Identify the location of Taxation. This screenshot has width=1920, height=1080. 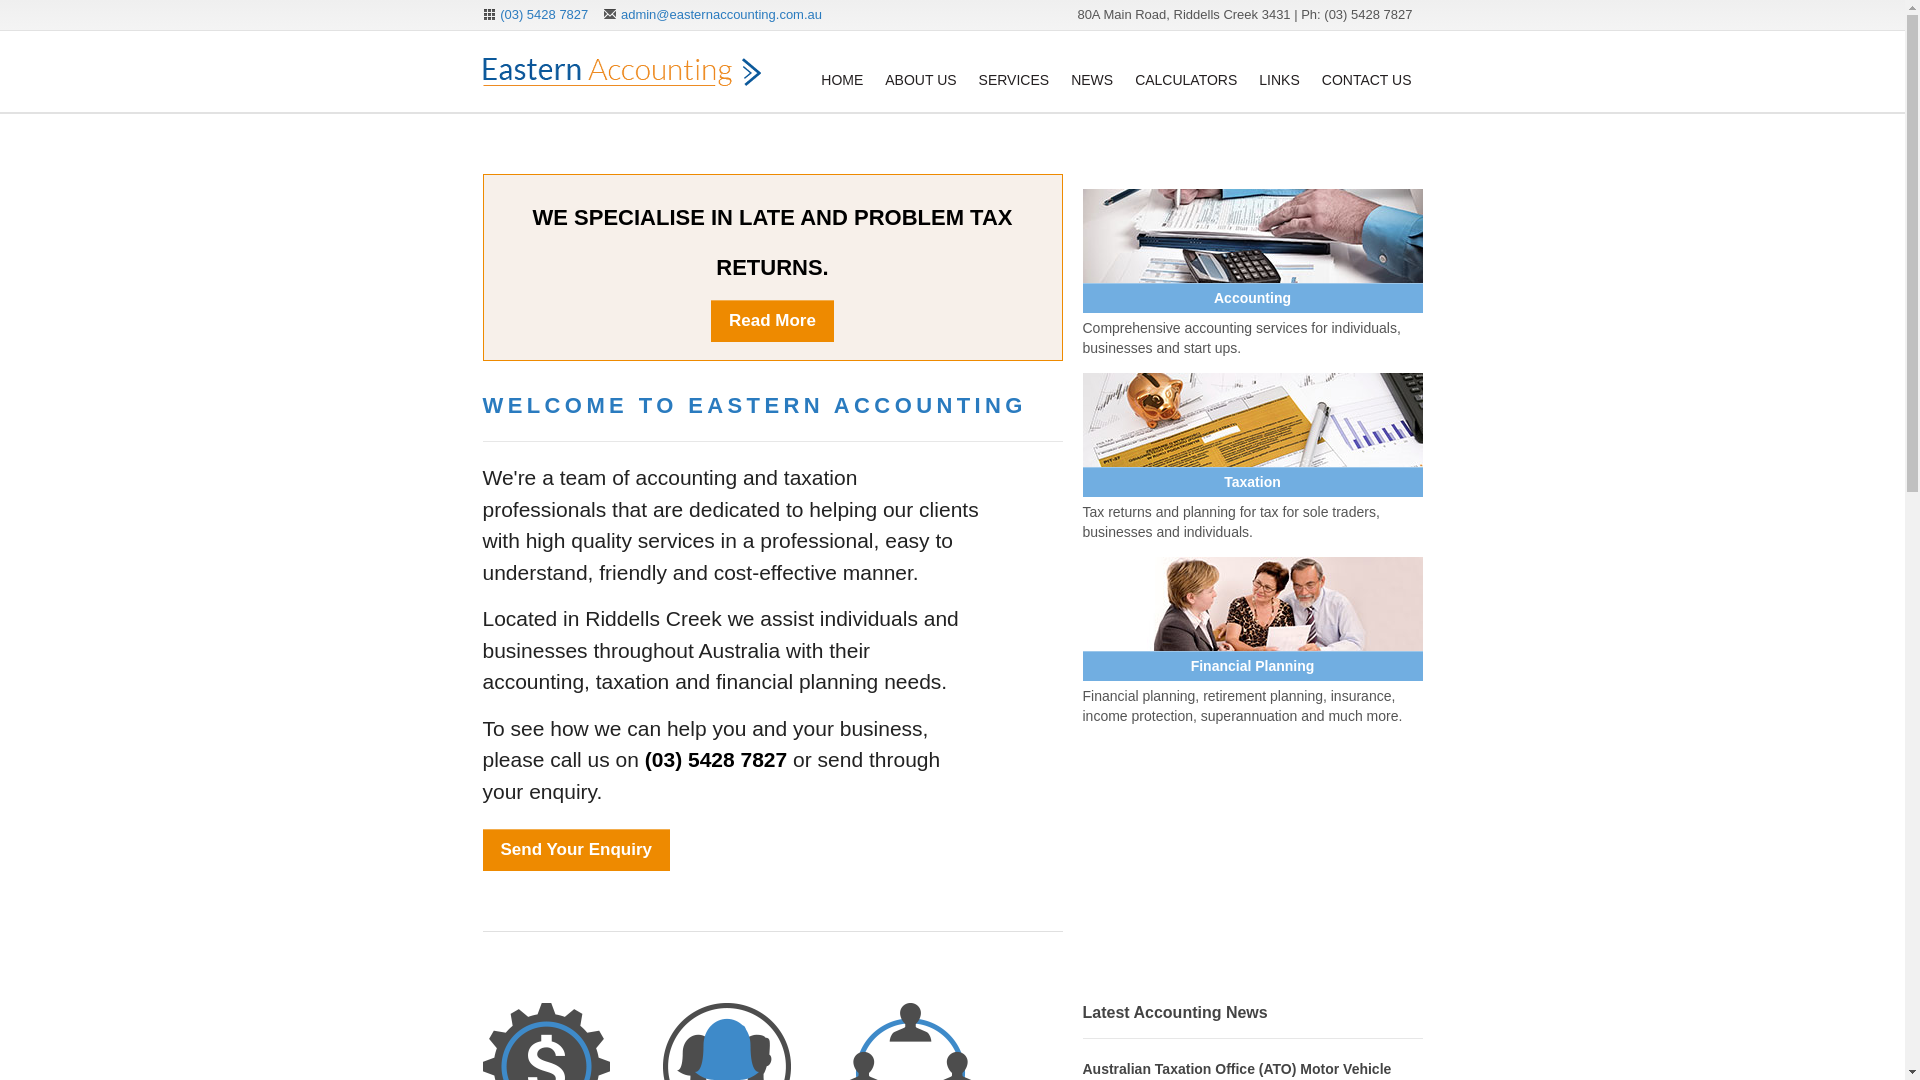
(1252, 482).